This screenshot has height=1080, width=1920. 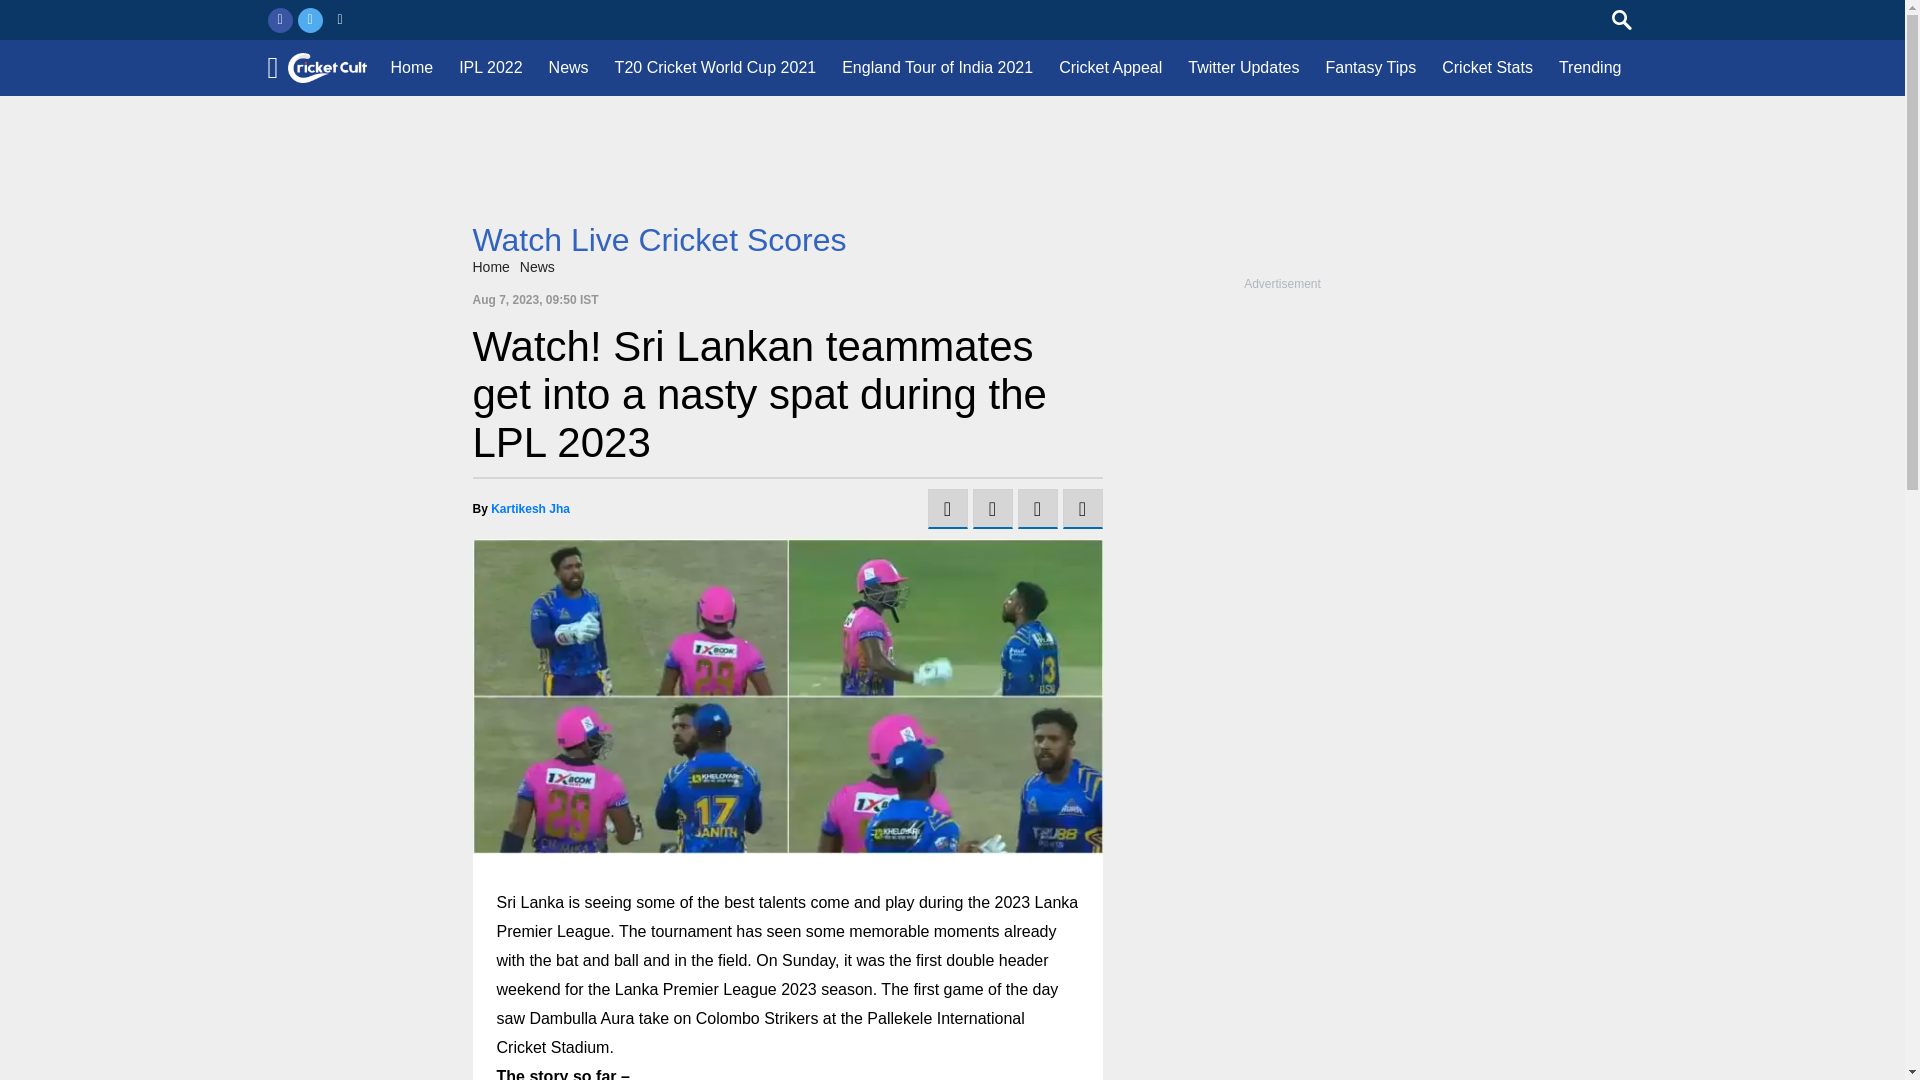 I want to click on 3rd party ad content, so click(x=952, y=232).